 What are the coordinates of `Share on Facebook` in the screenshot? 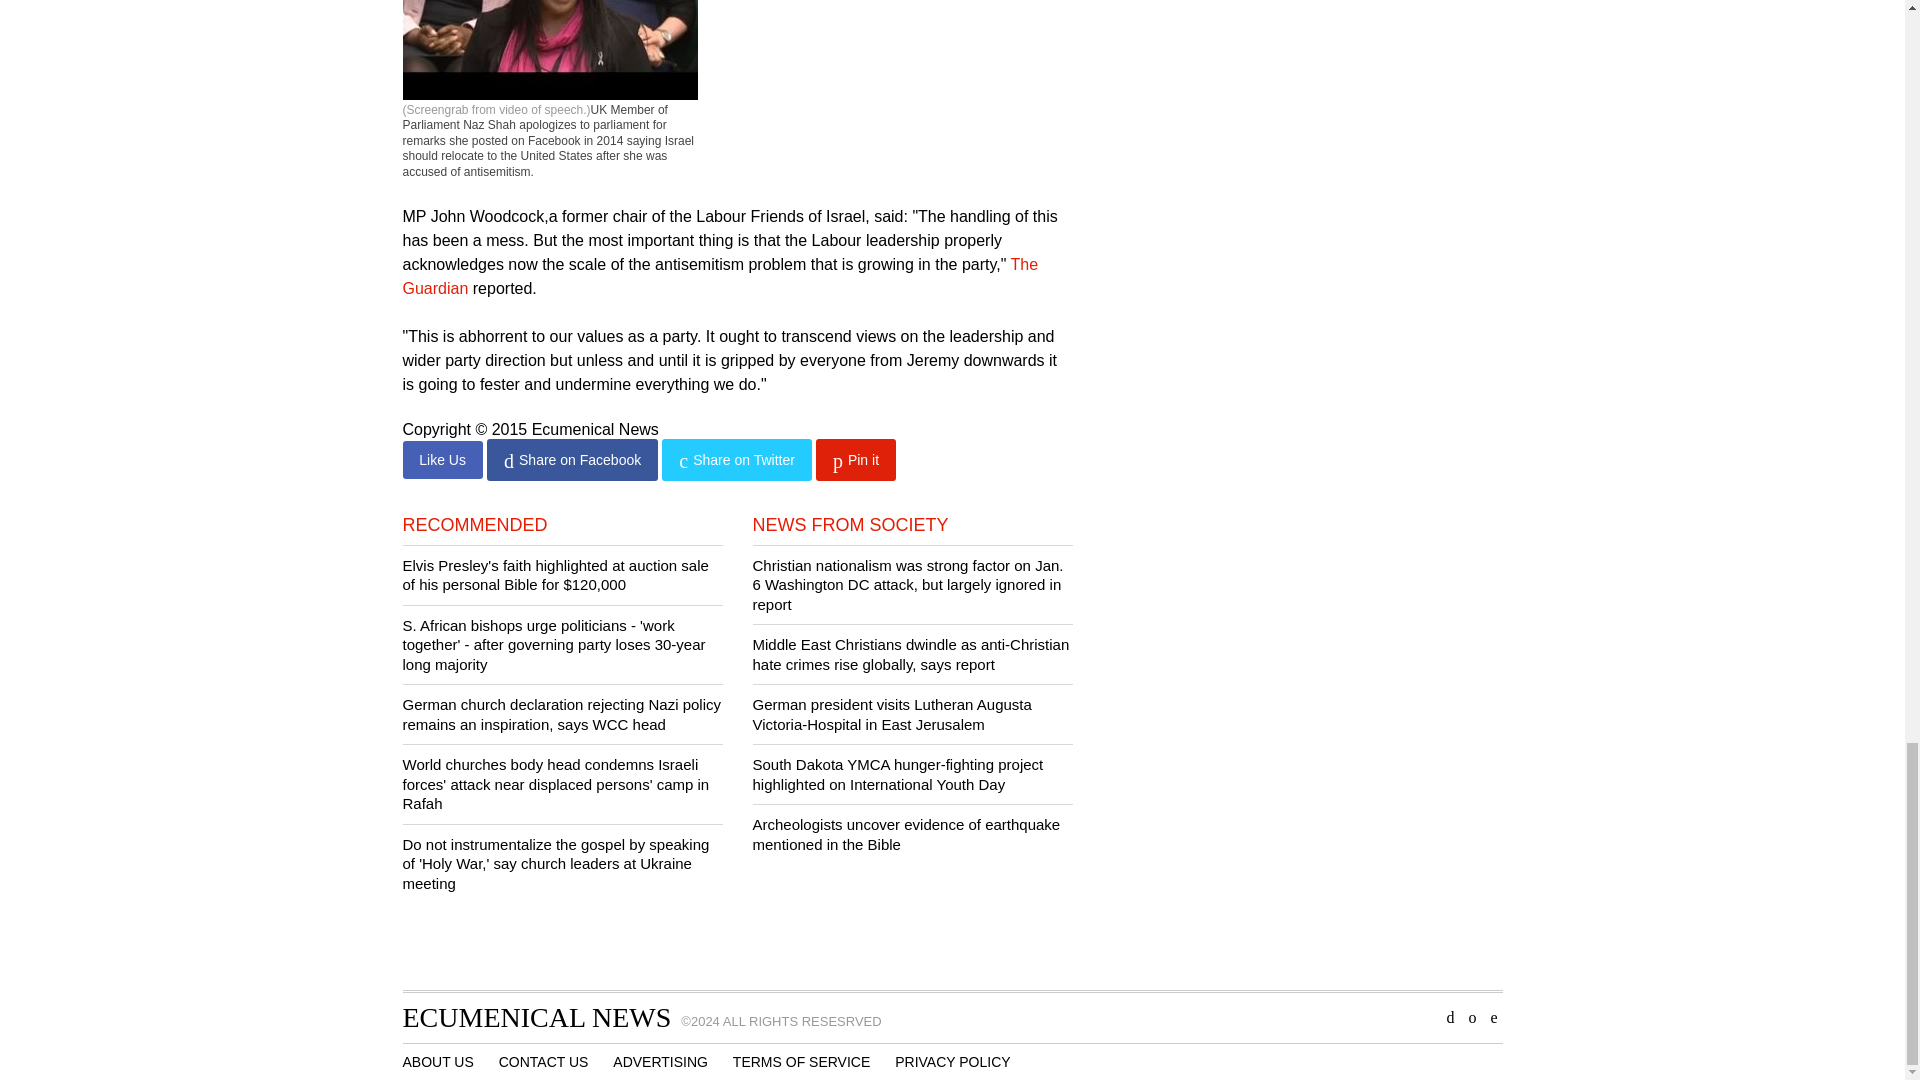 It's located at (572, 459).